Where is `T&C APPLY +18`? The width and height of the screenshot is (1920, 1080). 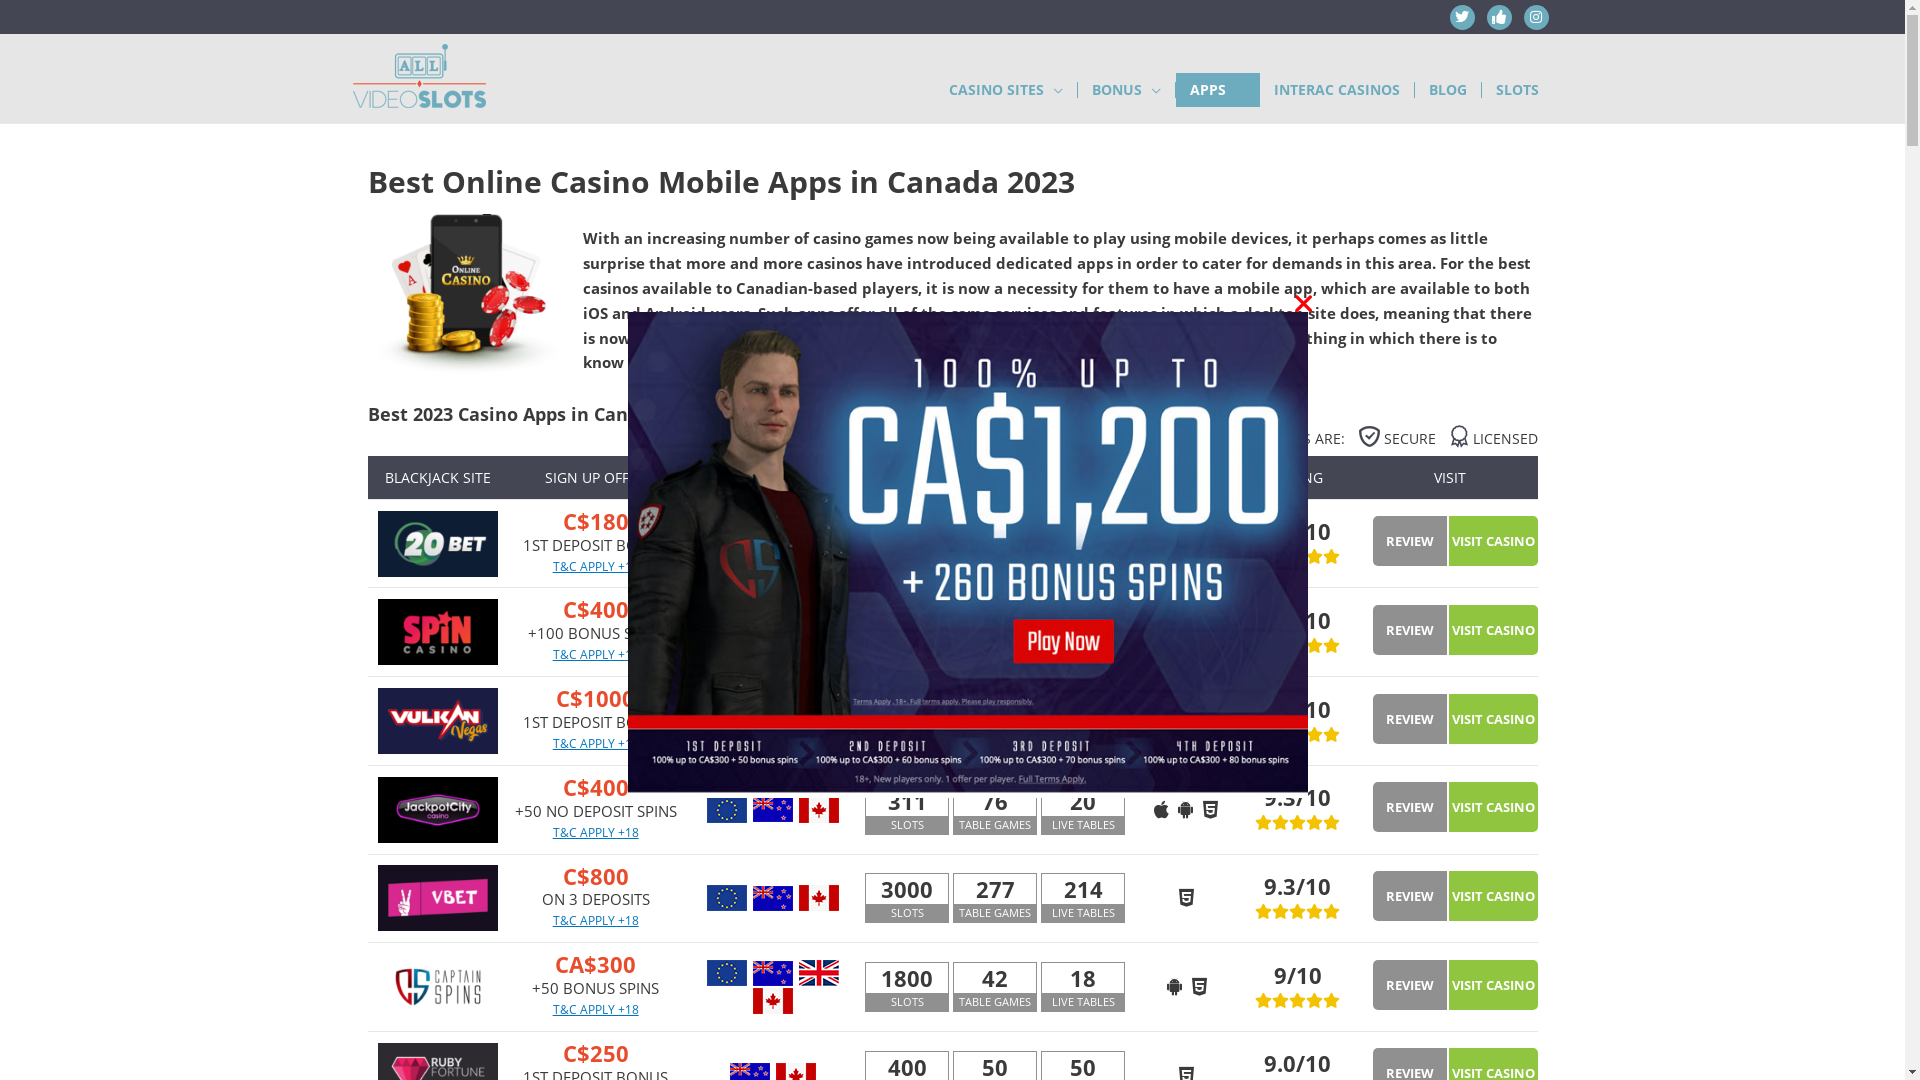
T&C APPLY +18 is located at coordinates (596, 744).